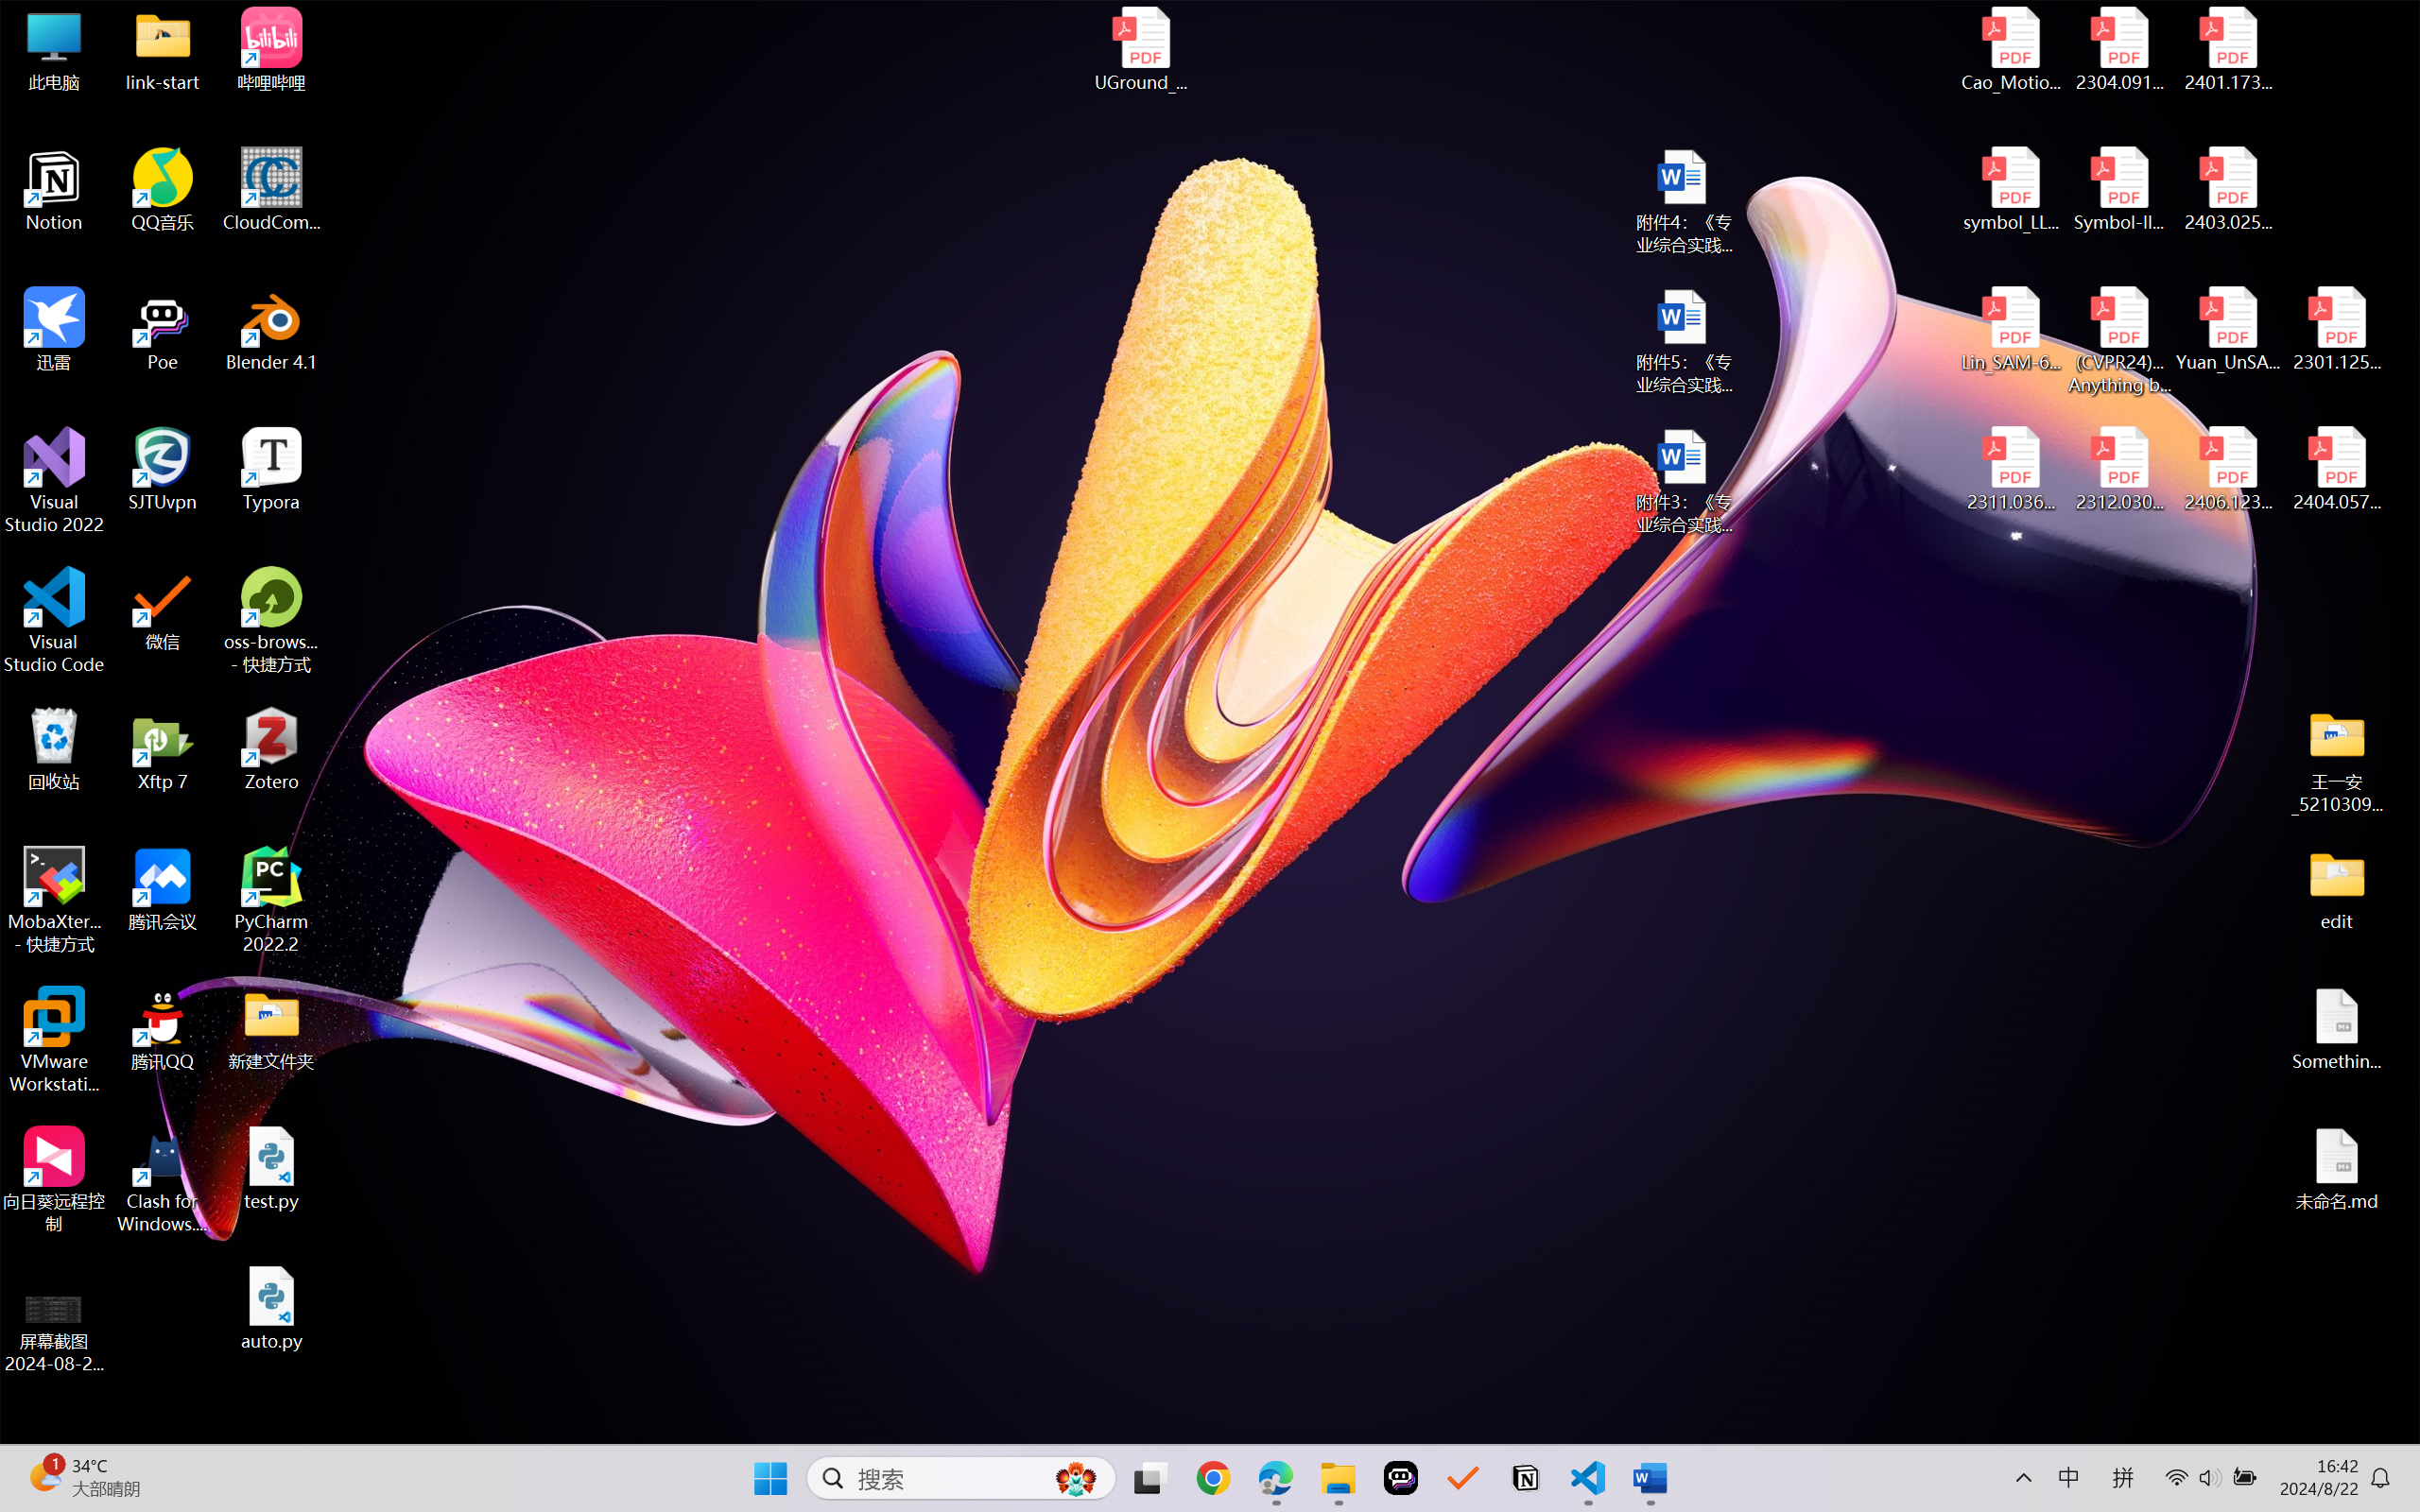 This screenshot has width=2420, height=1512. Describe the element at coordinates (2012, 190) in the screenshot. I see `symbol_LLM.pdf` at that location.